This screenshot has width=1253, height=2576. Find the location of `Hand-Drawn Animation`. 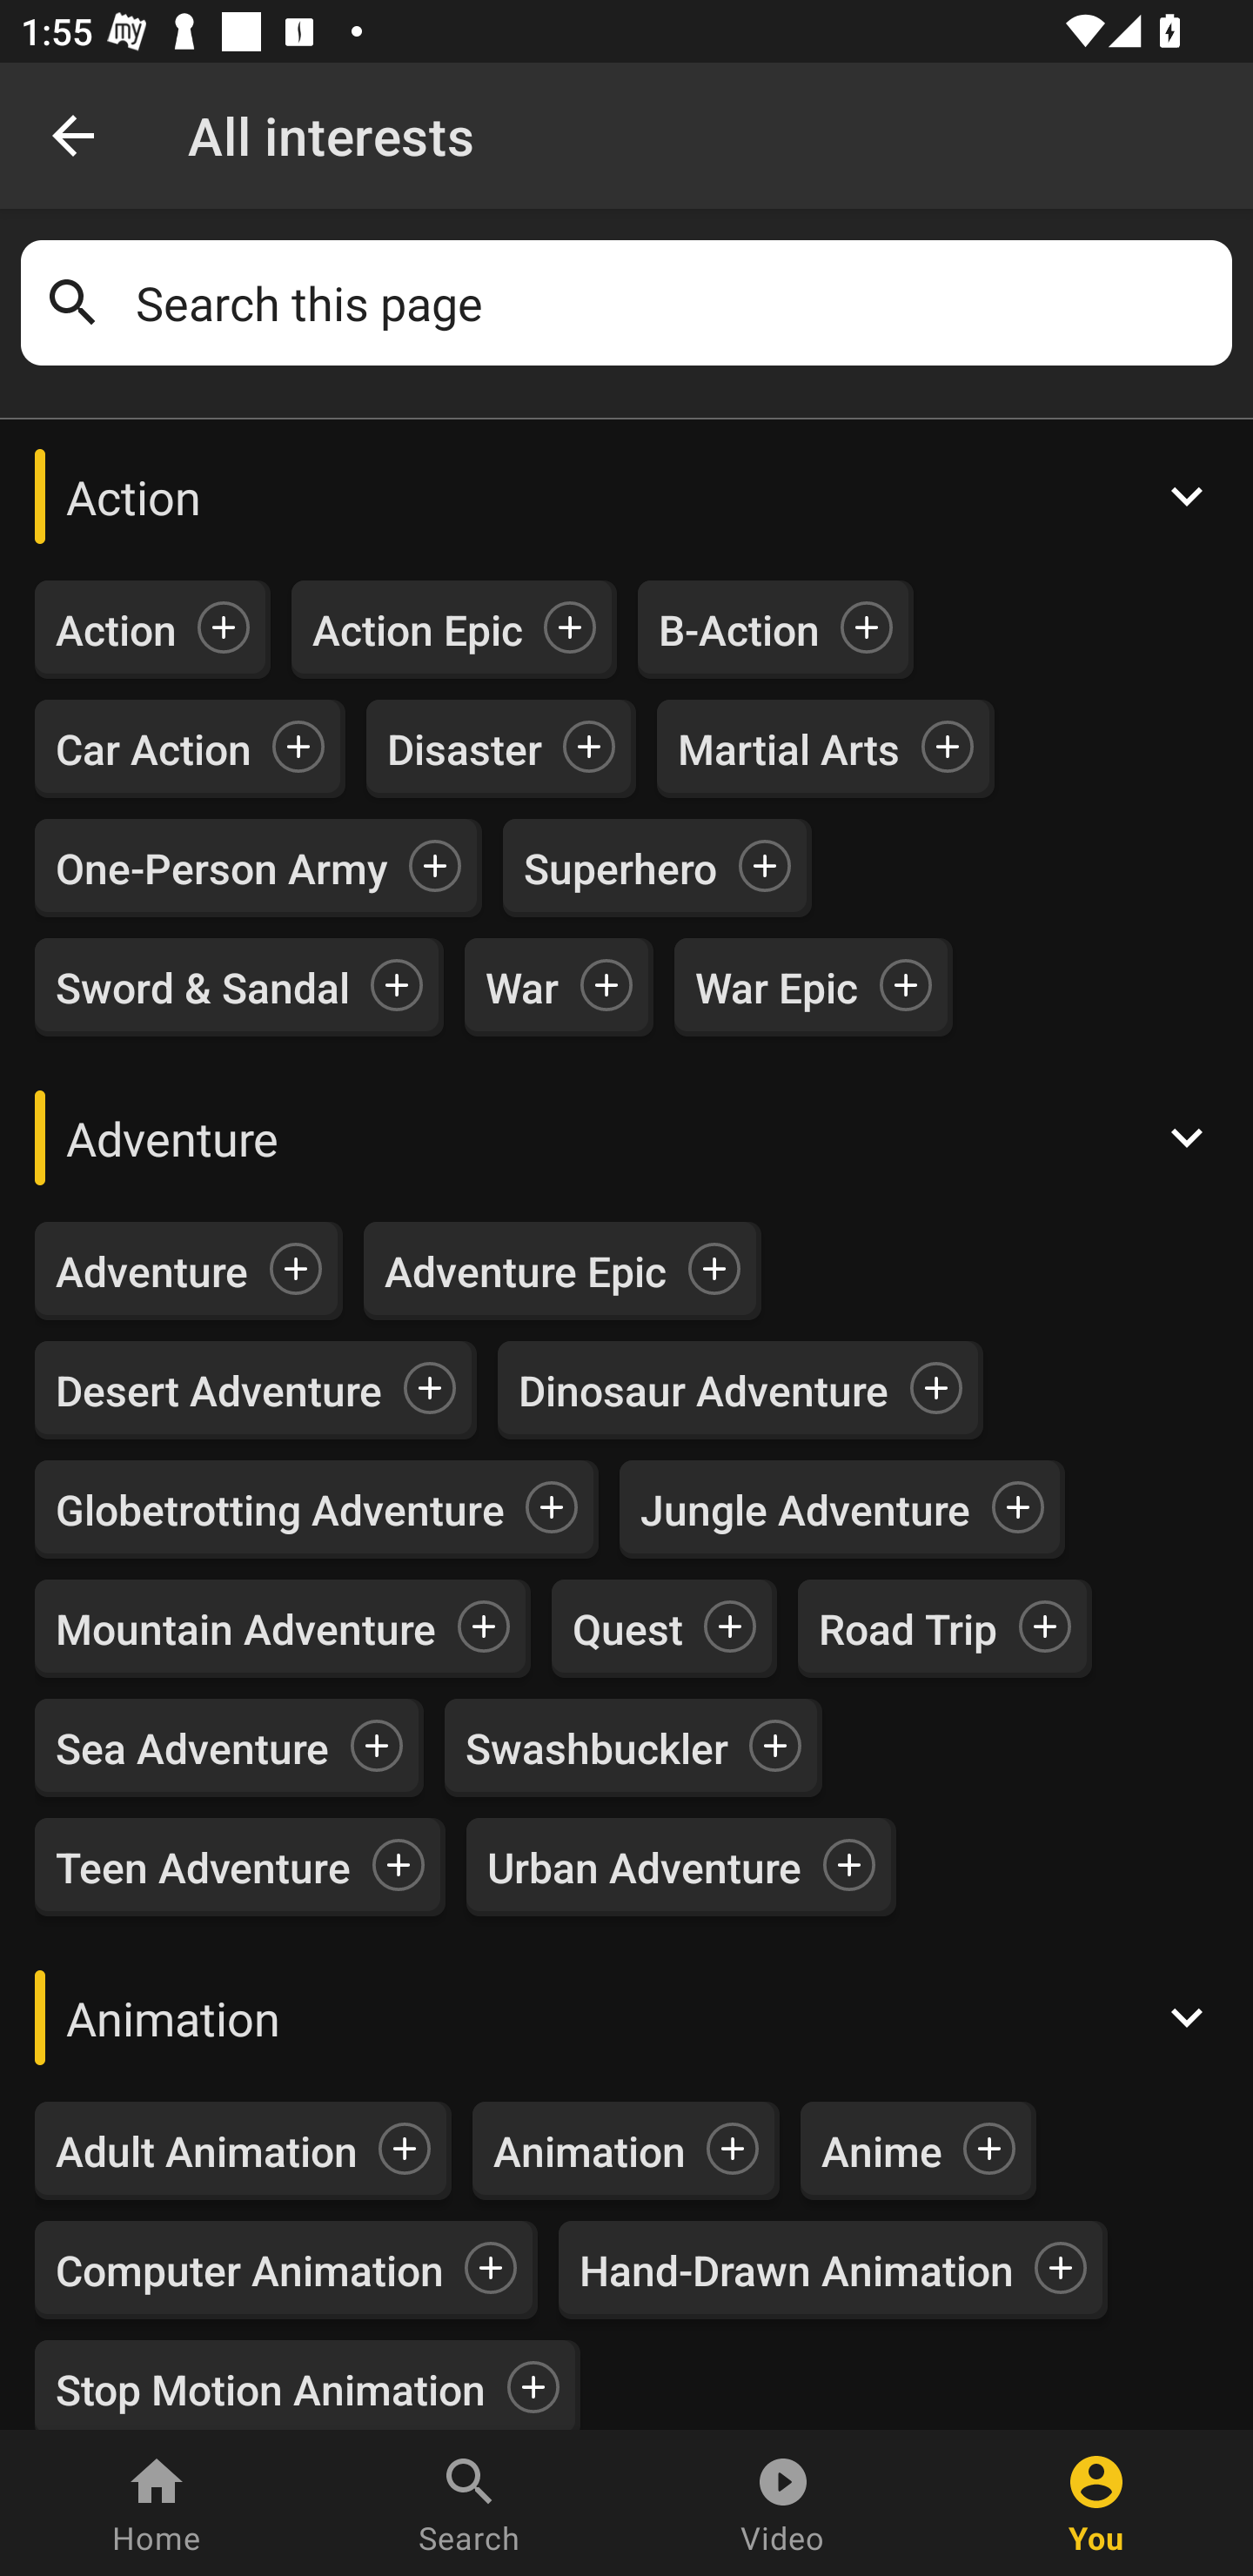

Hand-Drawn Animation is located at coordinates (797, 2270).